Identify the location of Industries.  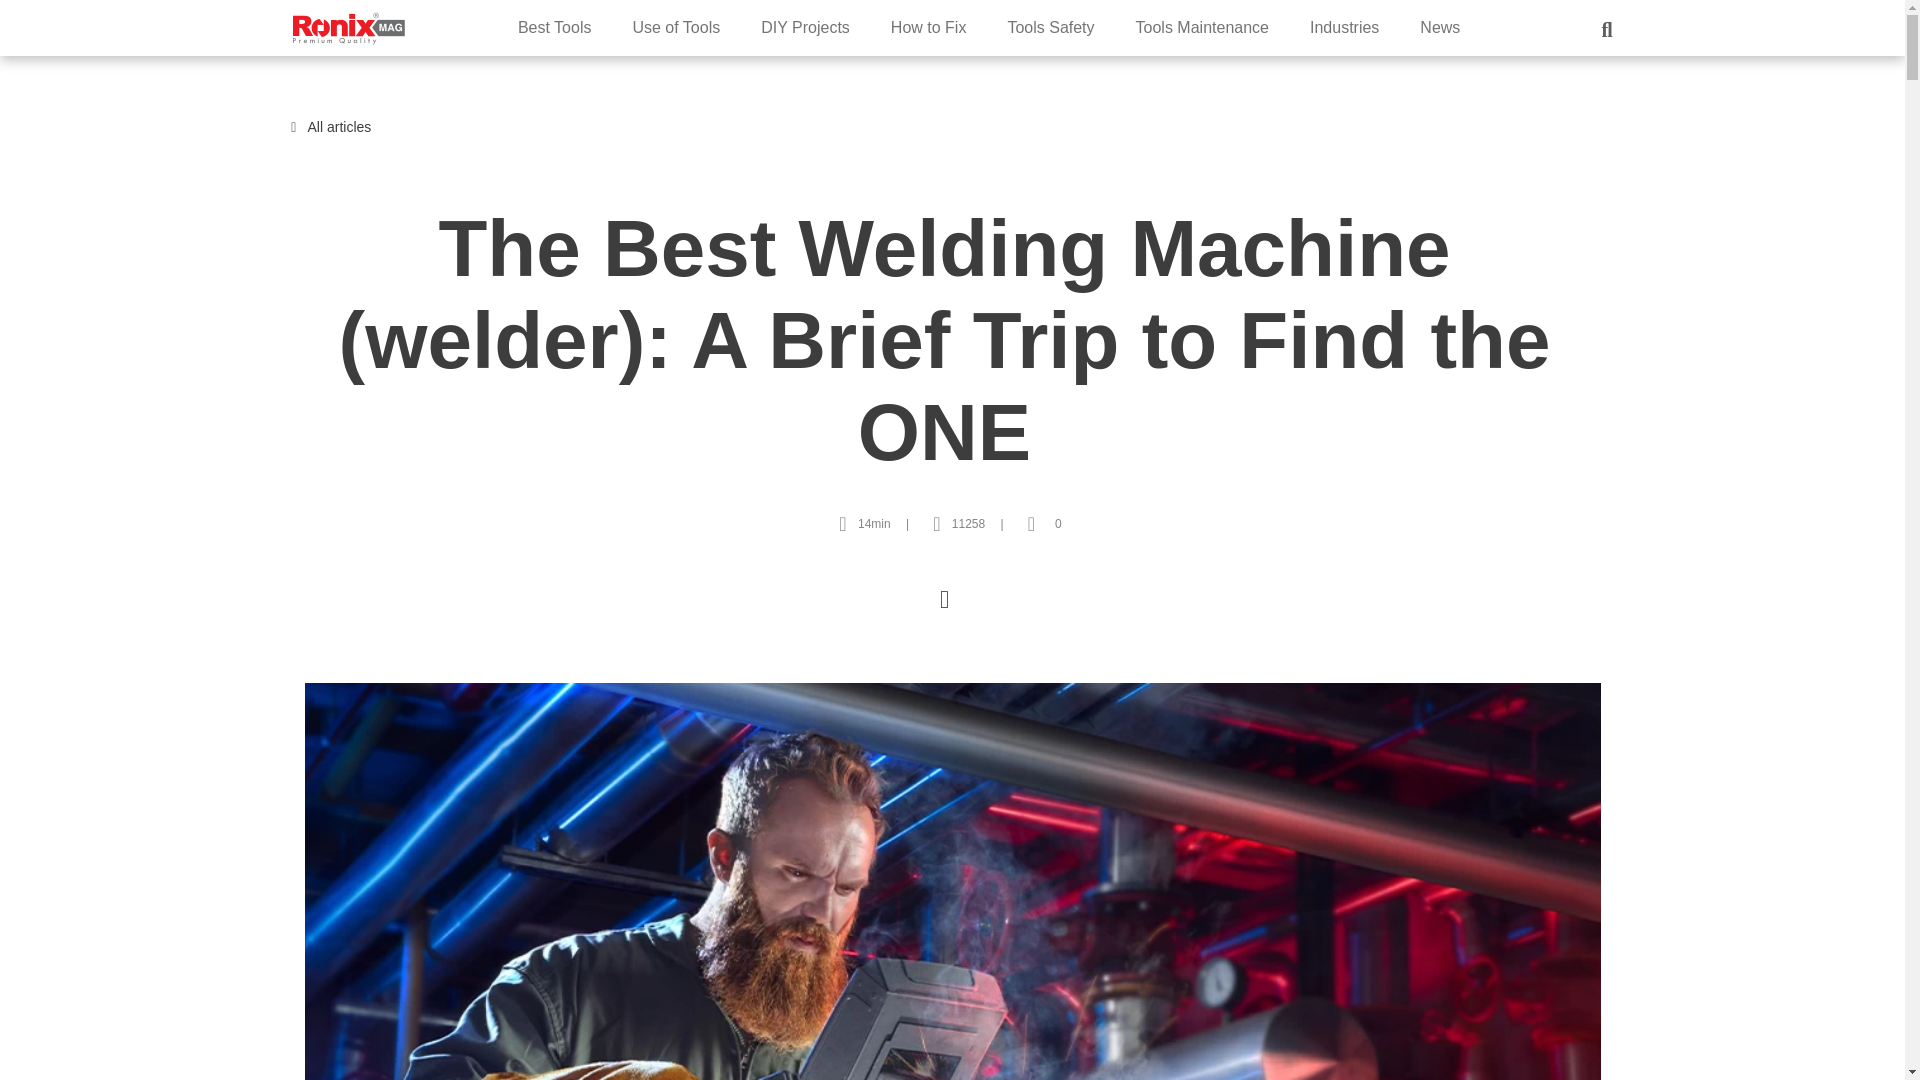
(1344, 27).